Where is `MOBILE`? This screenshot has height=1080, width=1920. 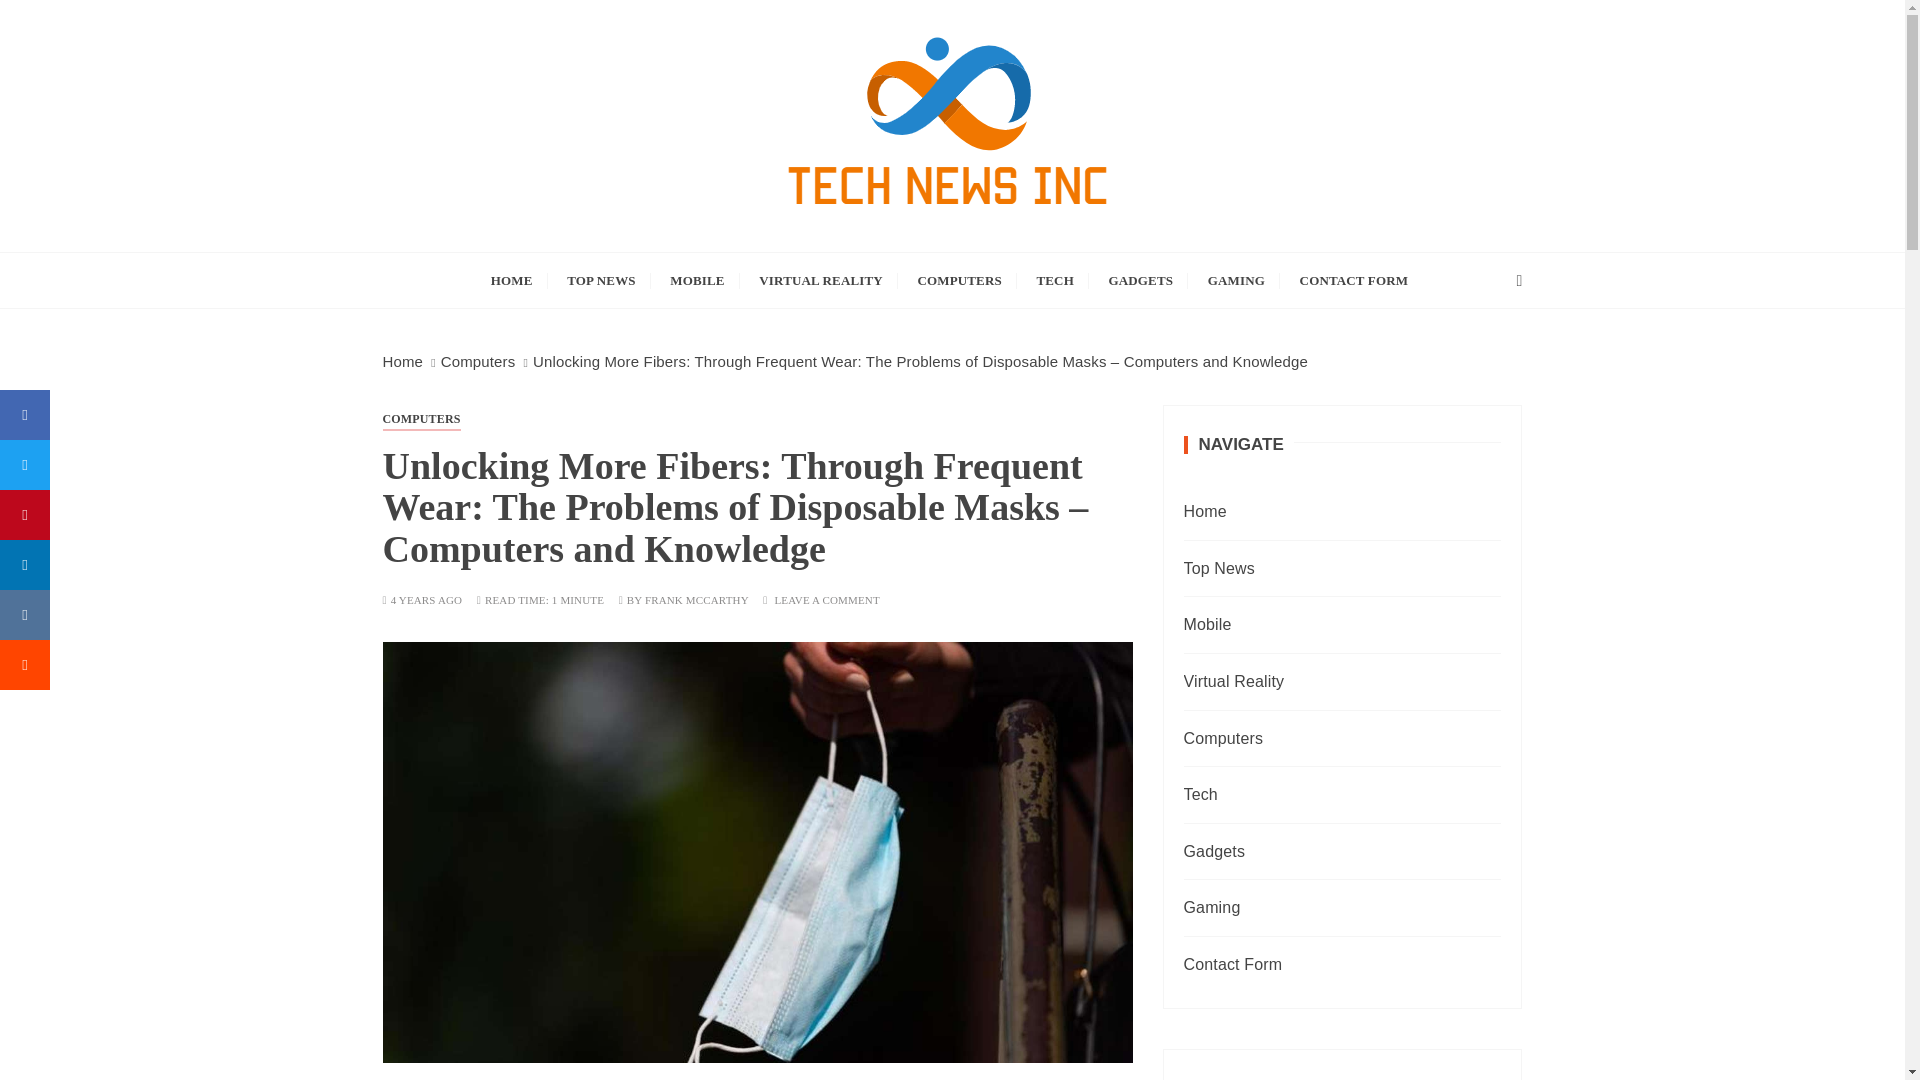 MOBILE is located at coordinates (696, 280).